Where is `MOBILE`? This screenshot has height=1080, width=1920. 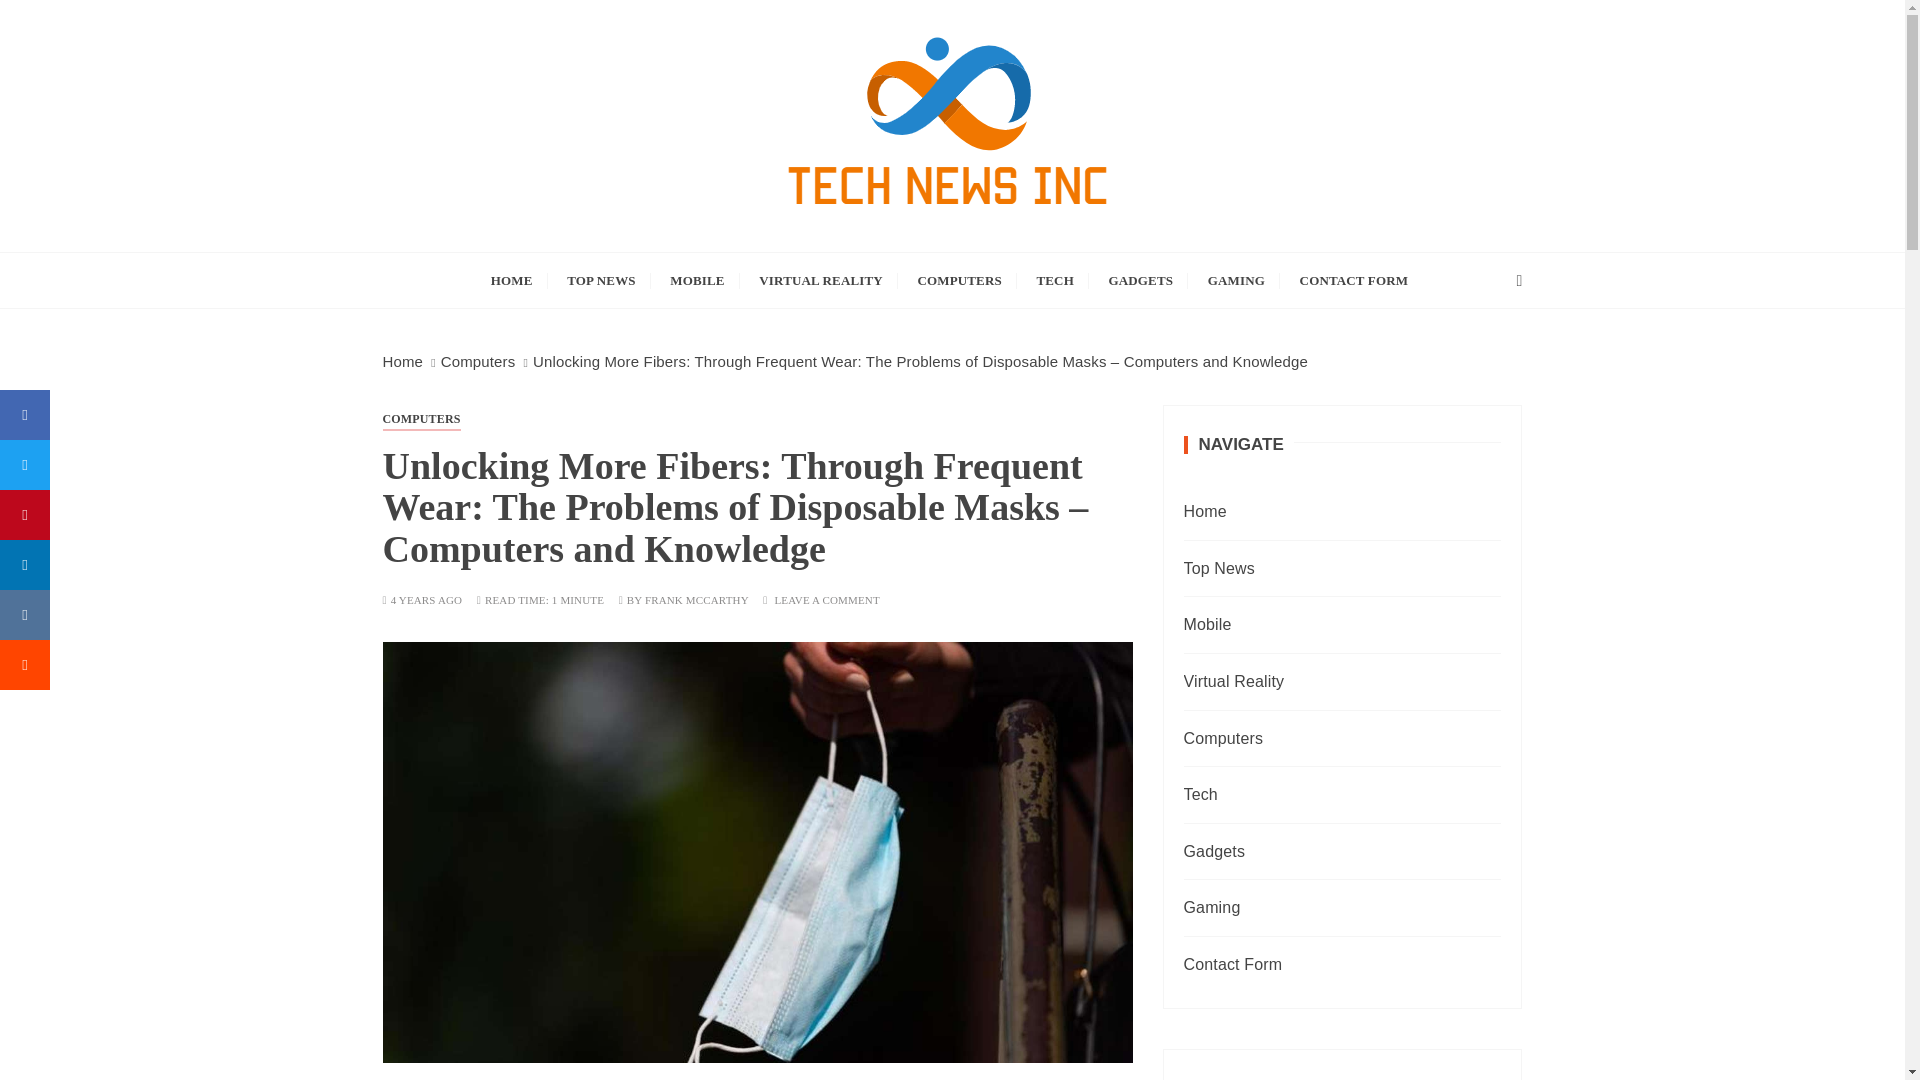 MOBILE is located at coordinates (696, 280).